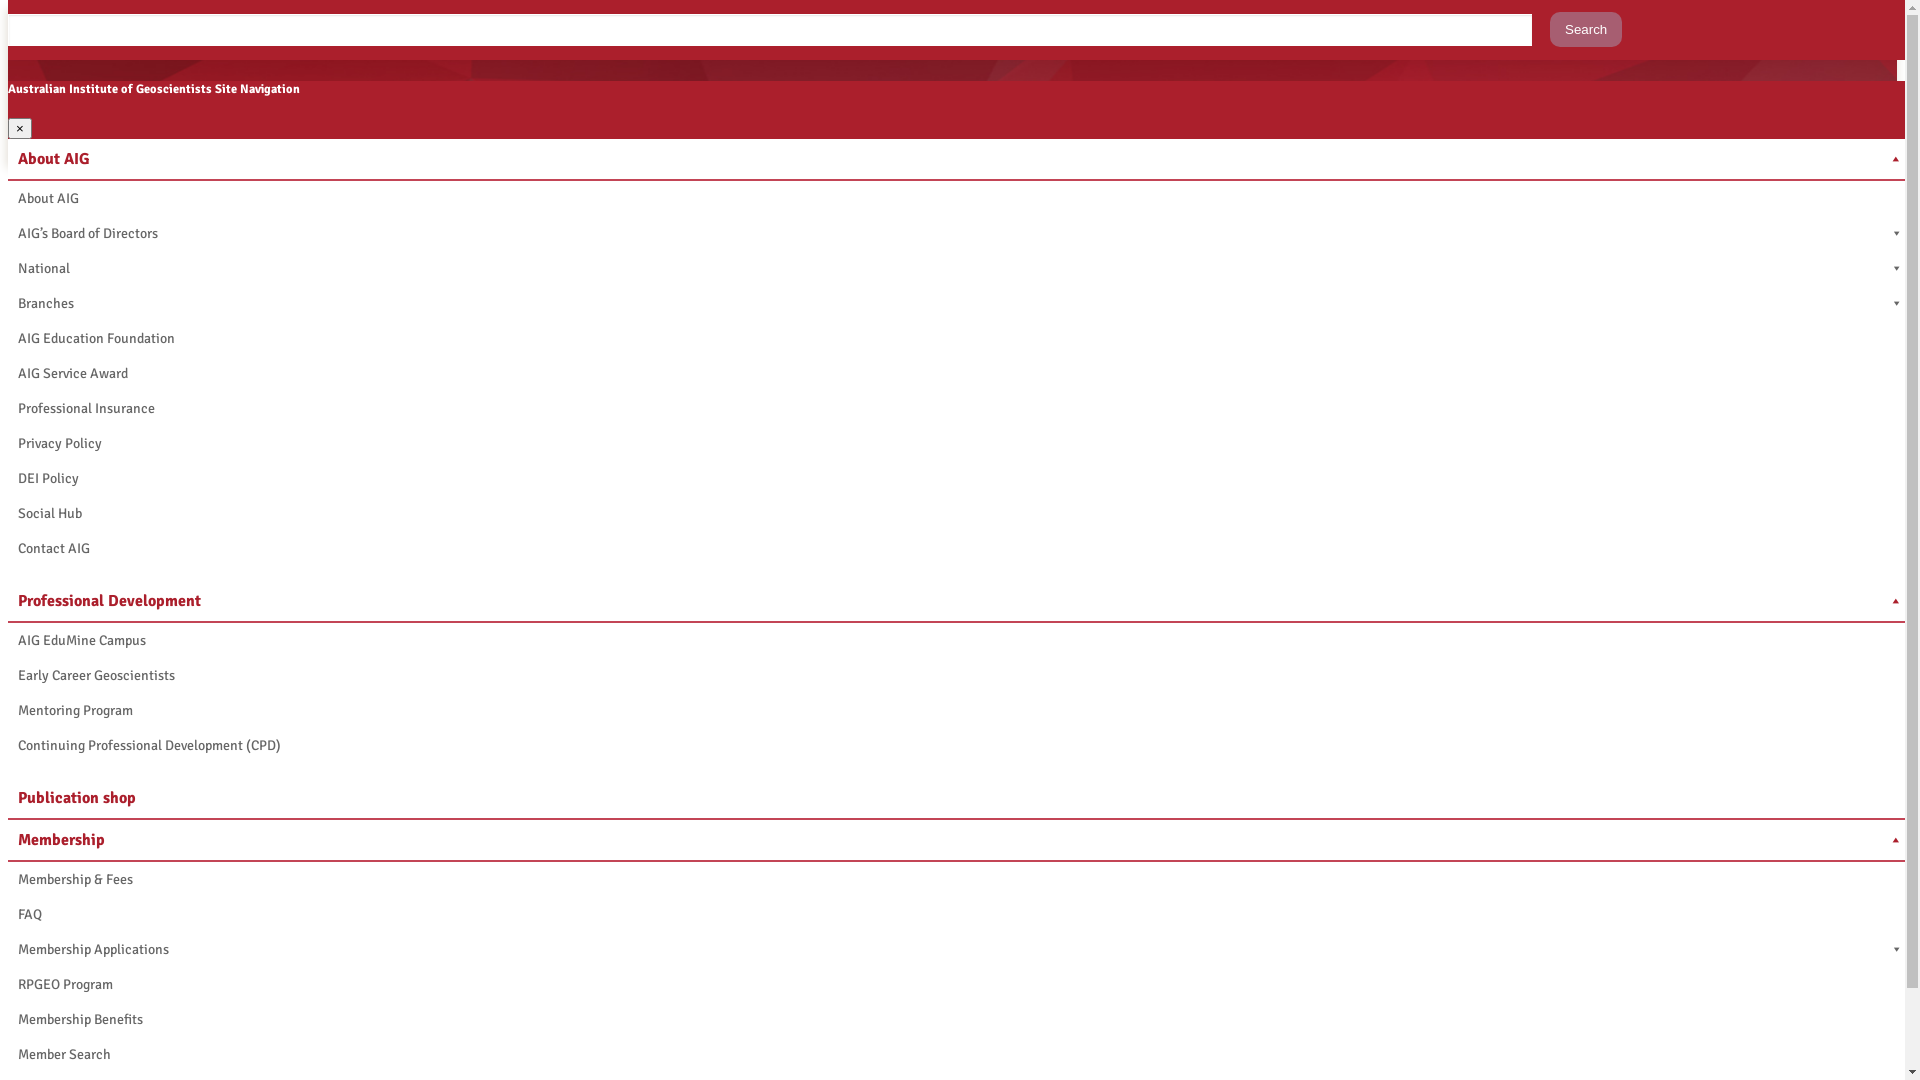 This screenshot has height=1080, width=1920. What do you see at coordinates (960, 304) in the screenshot?
I see `Branches` at bounding box center [960, 304].